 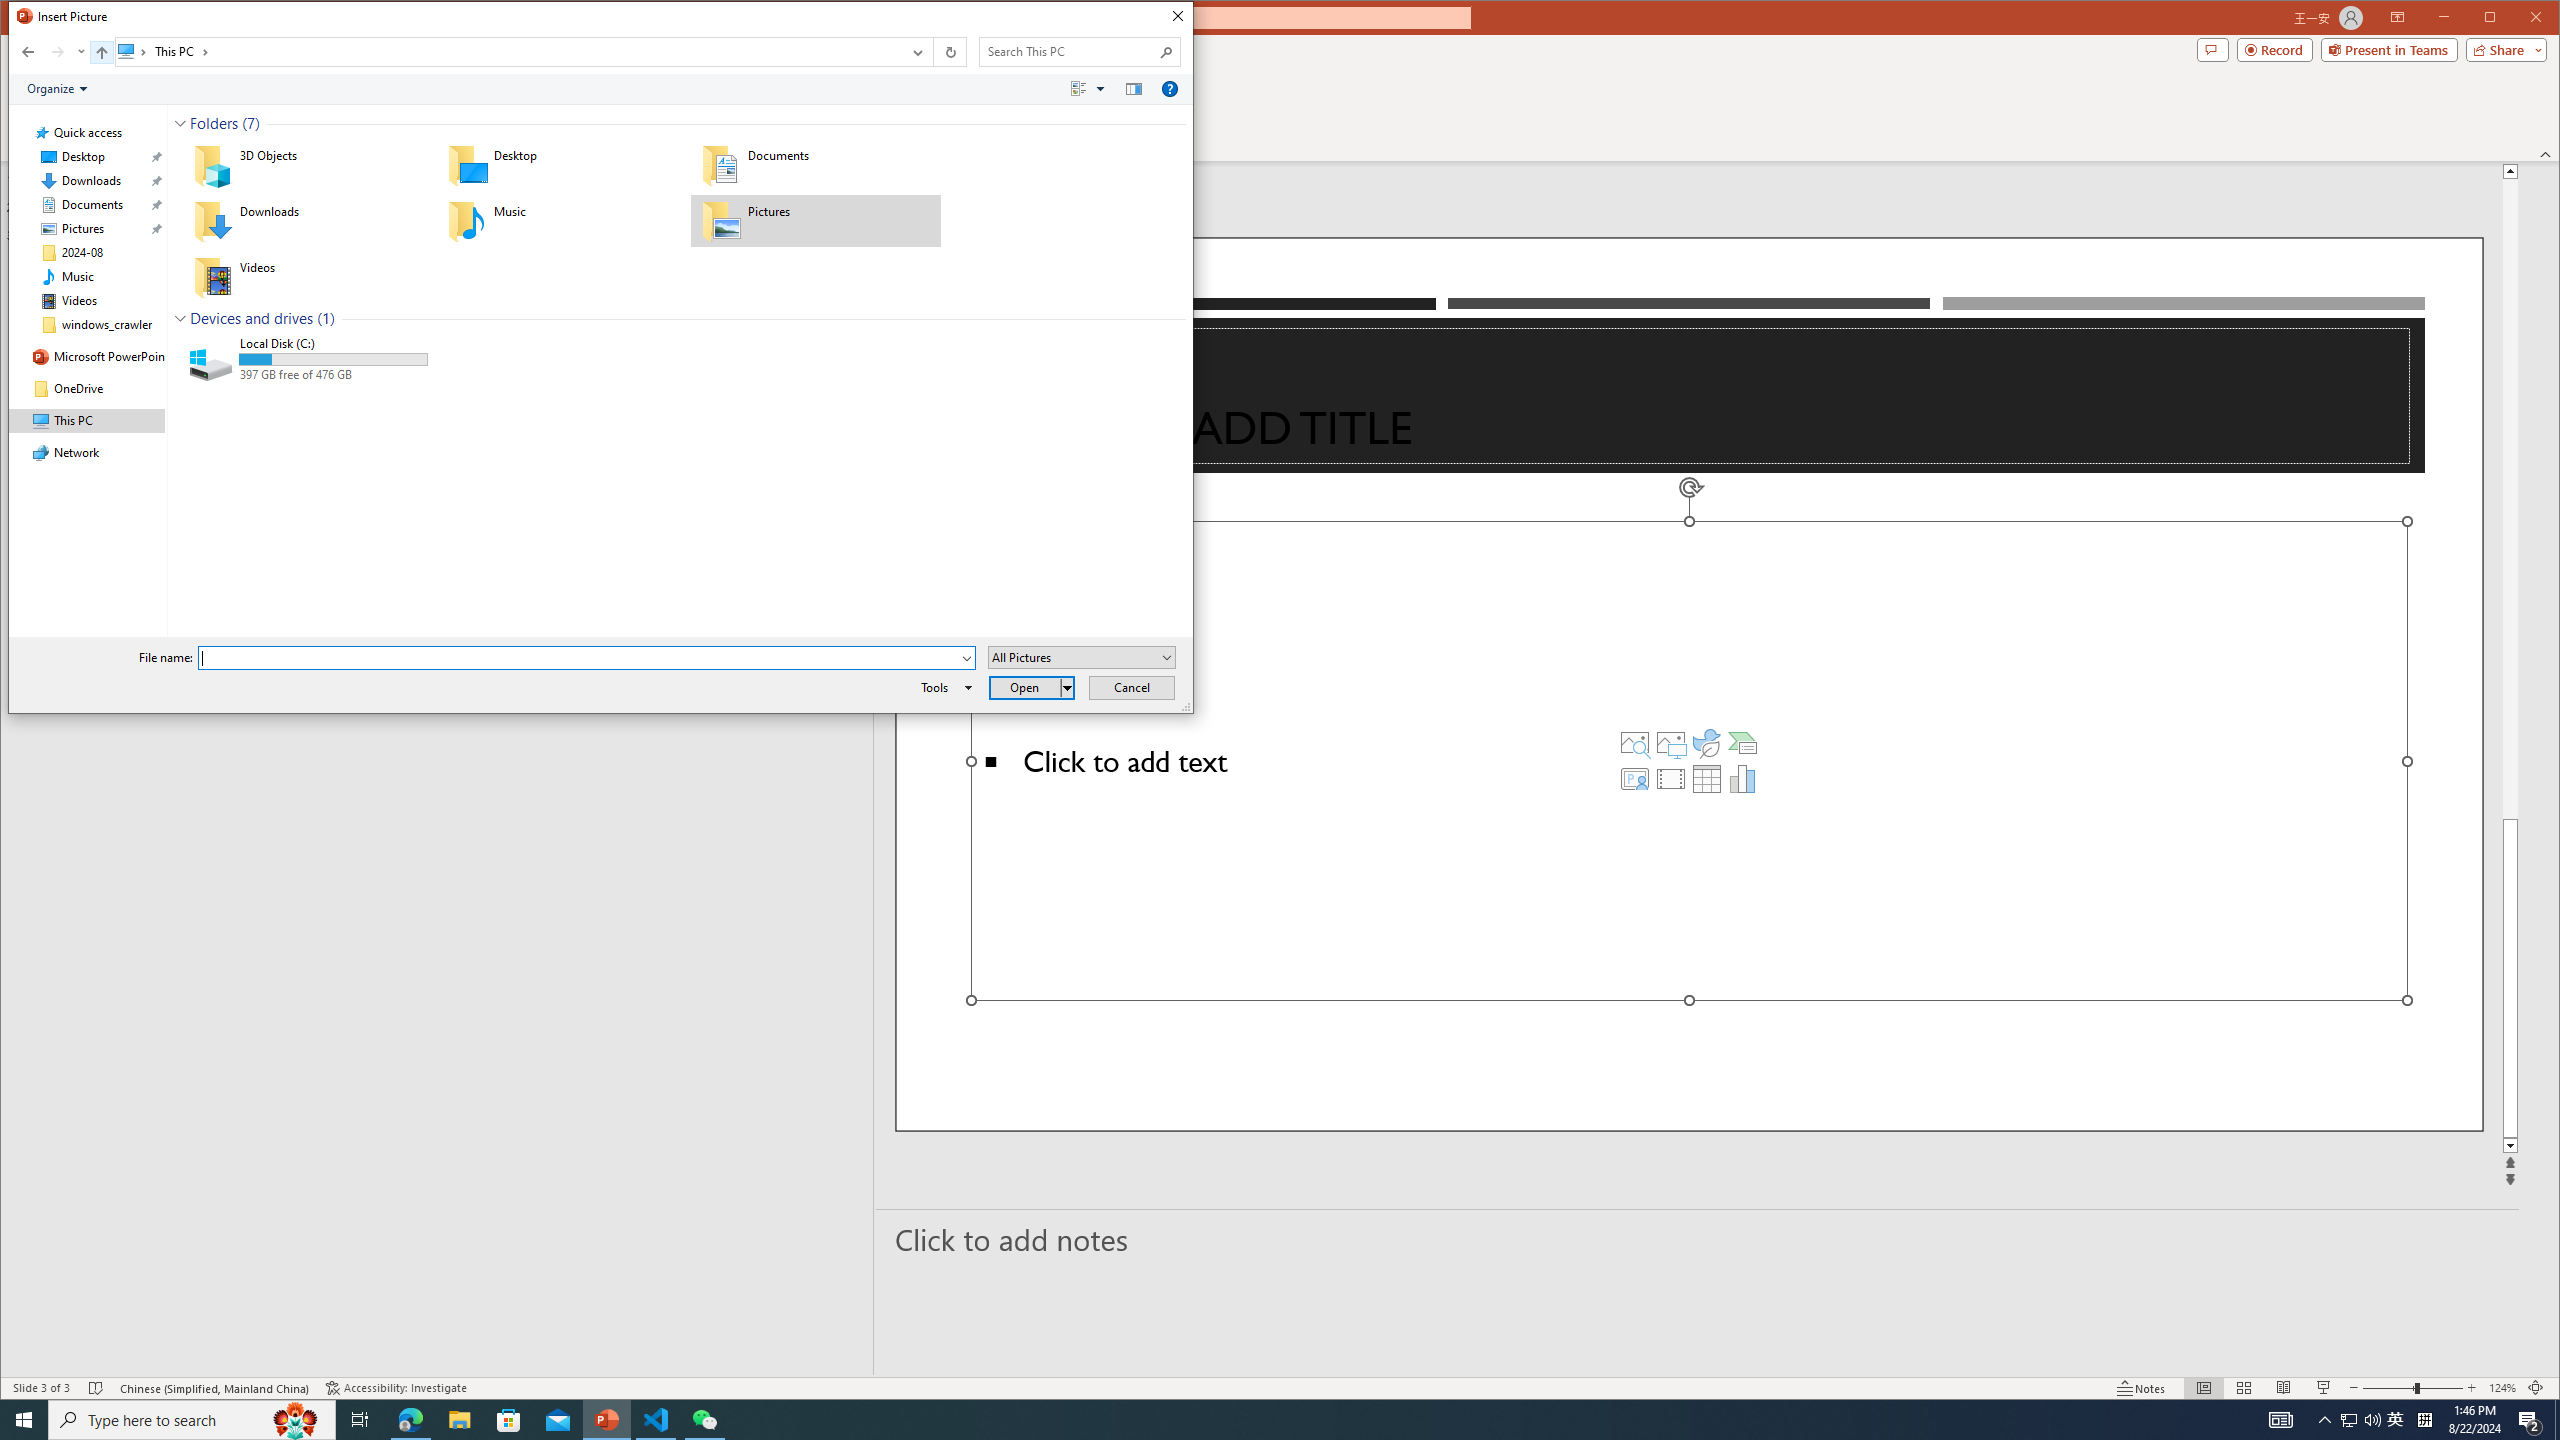 What do you see at coordinates (943, 687) in the screenshot?
I see `Tools` at bounding box center [943, 687].